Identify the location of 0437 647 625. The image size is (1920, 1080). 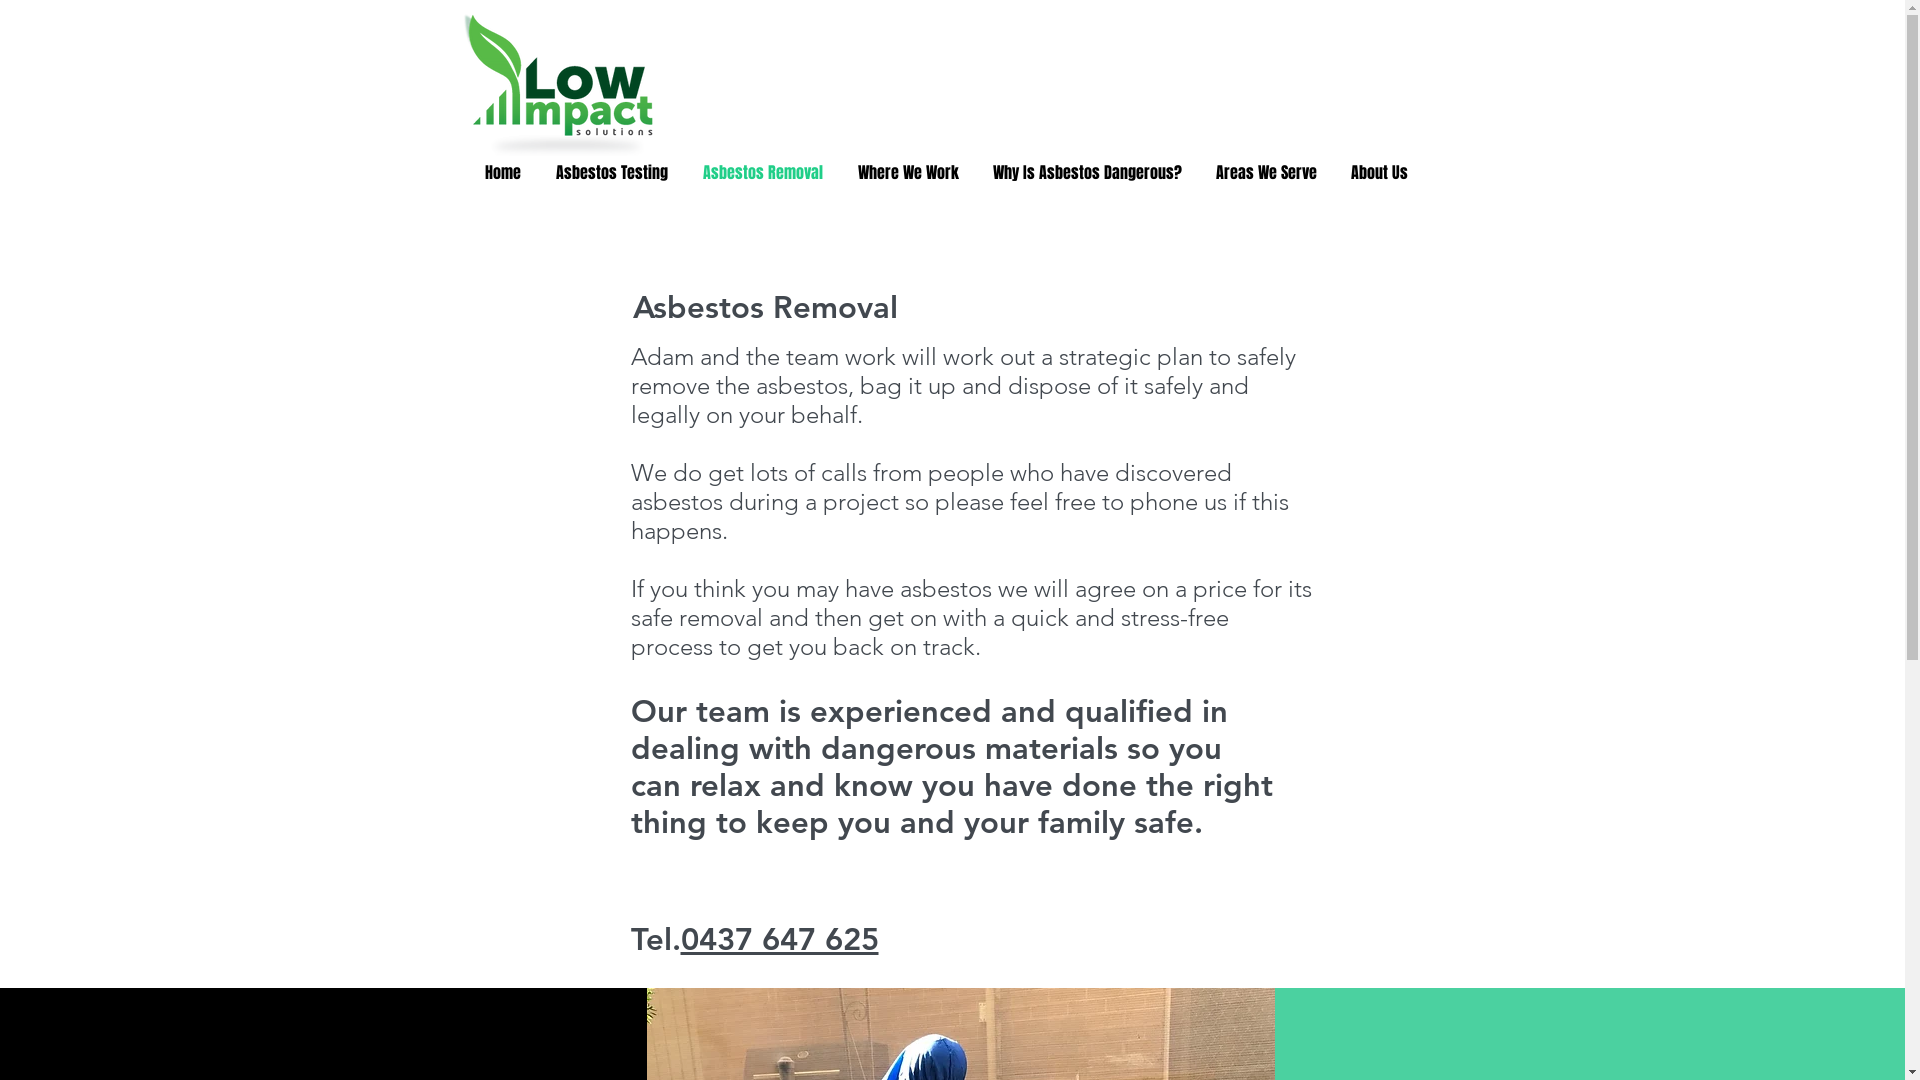
(779, 940).